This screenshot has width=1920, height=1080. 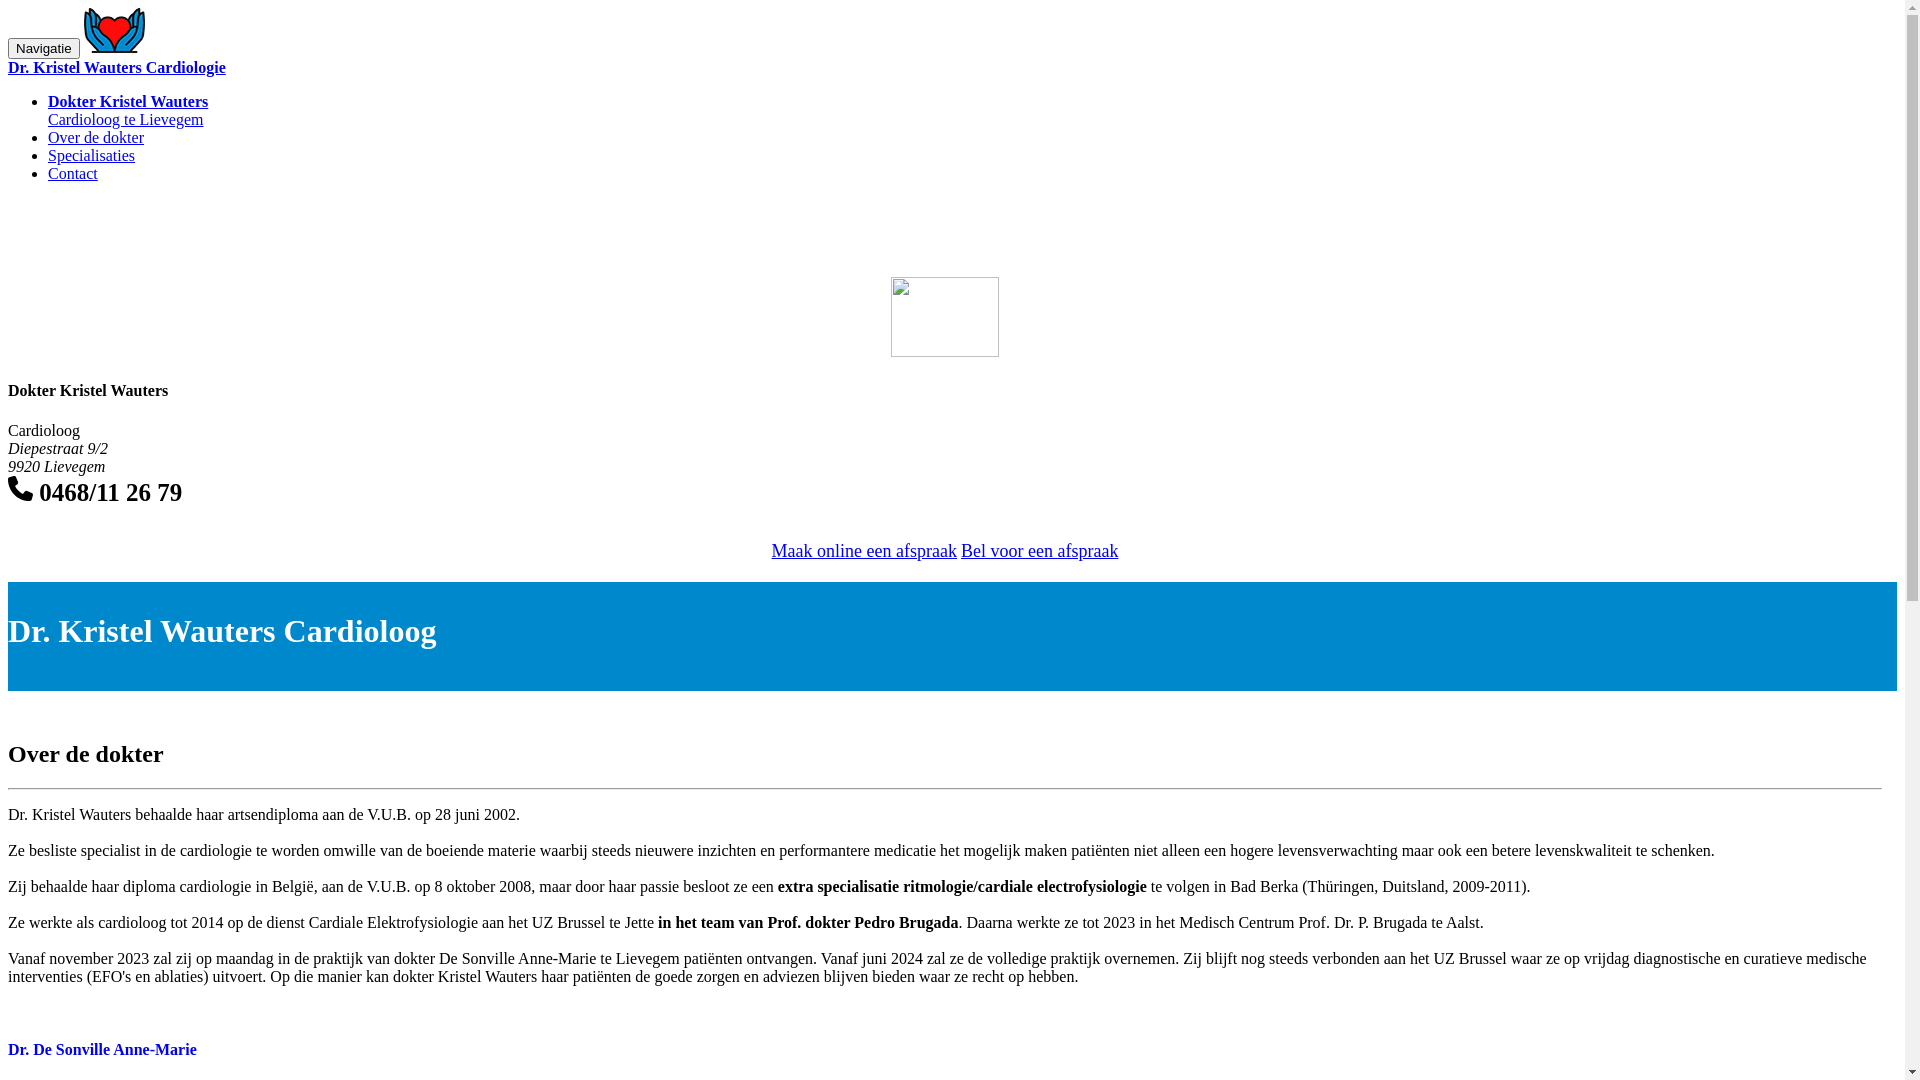 I want to click on Maak online een afspraak, so click(x=864, y=544).